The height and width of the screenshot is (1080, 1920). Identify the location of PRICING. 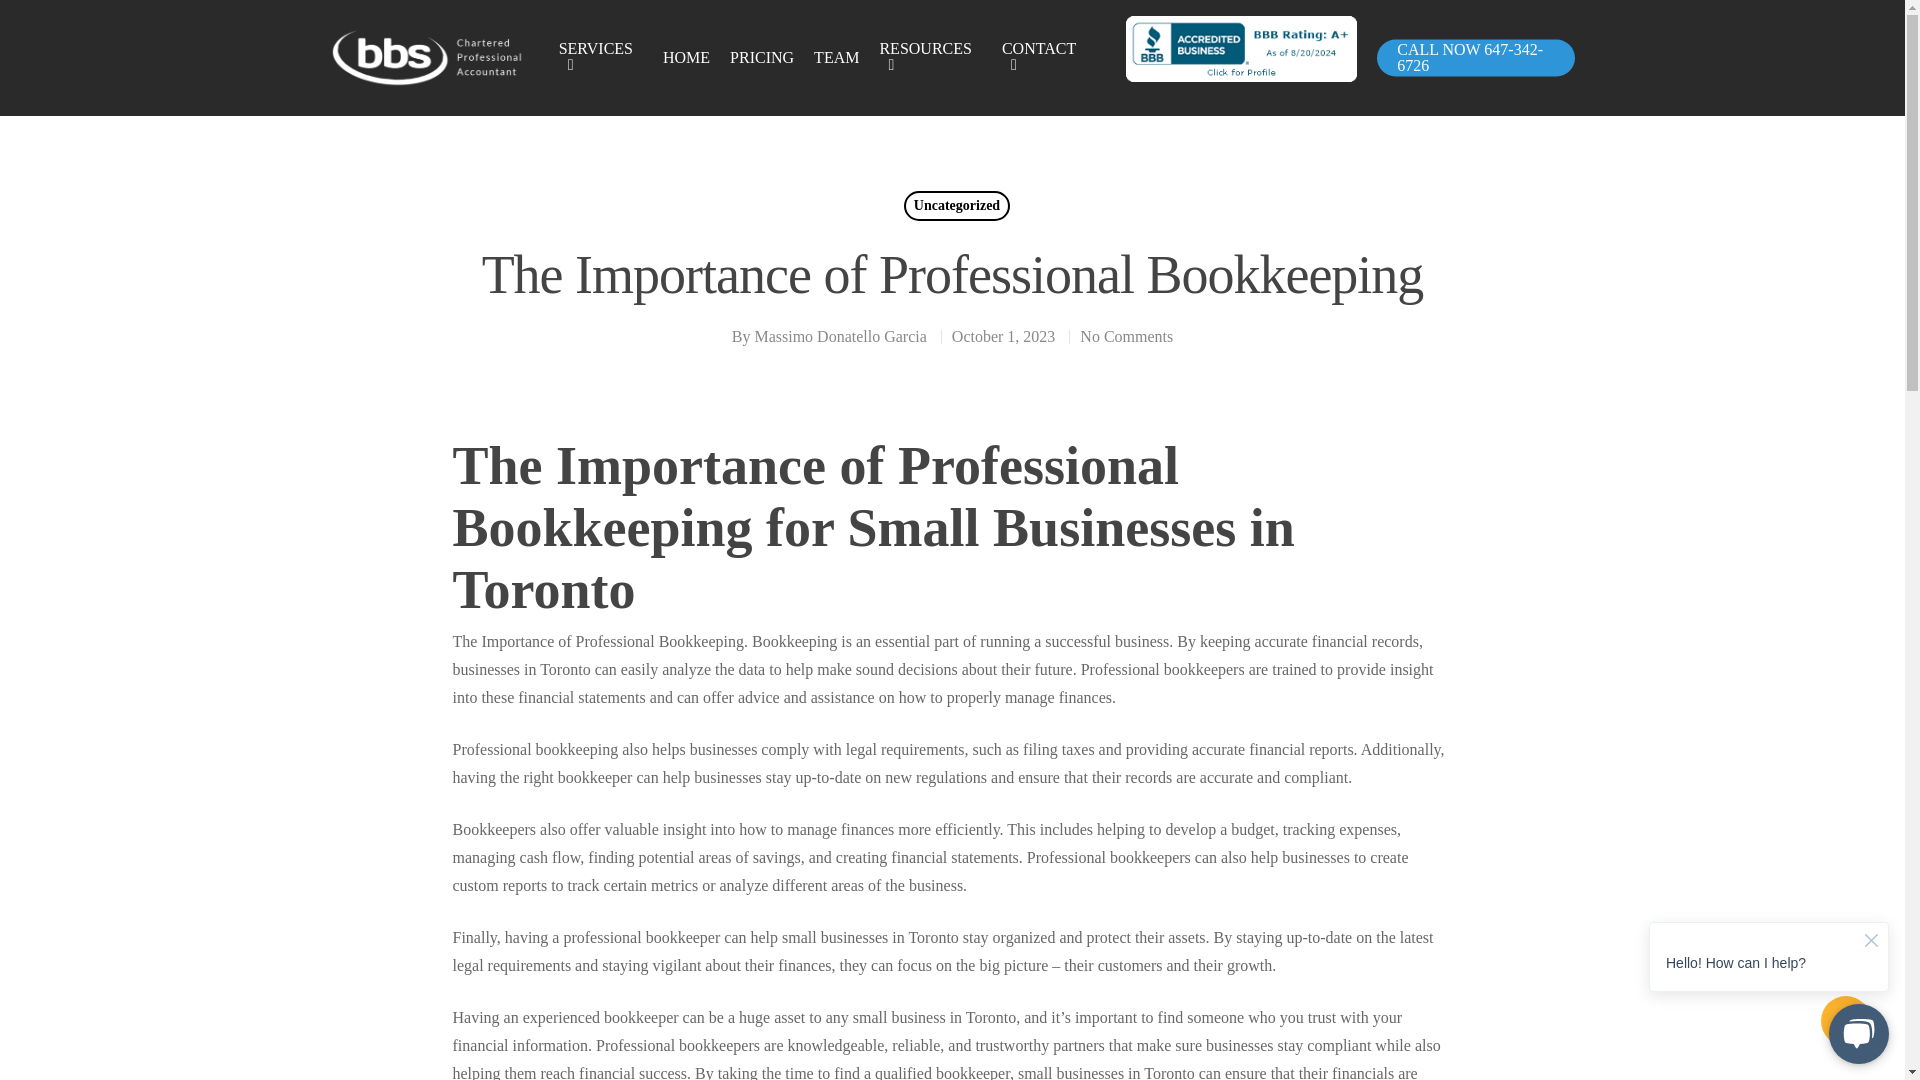
(762, 57).